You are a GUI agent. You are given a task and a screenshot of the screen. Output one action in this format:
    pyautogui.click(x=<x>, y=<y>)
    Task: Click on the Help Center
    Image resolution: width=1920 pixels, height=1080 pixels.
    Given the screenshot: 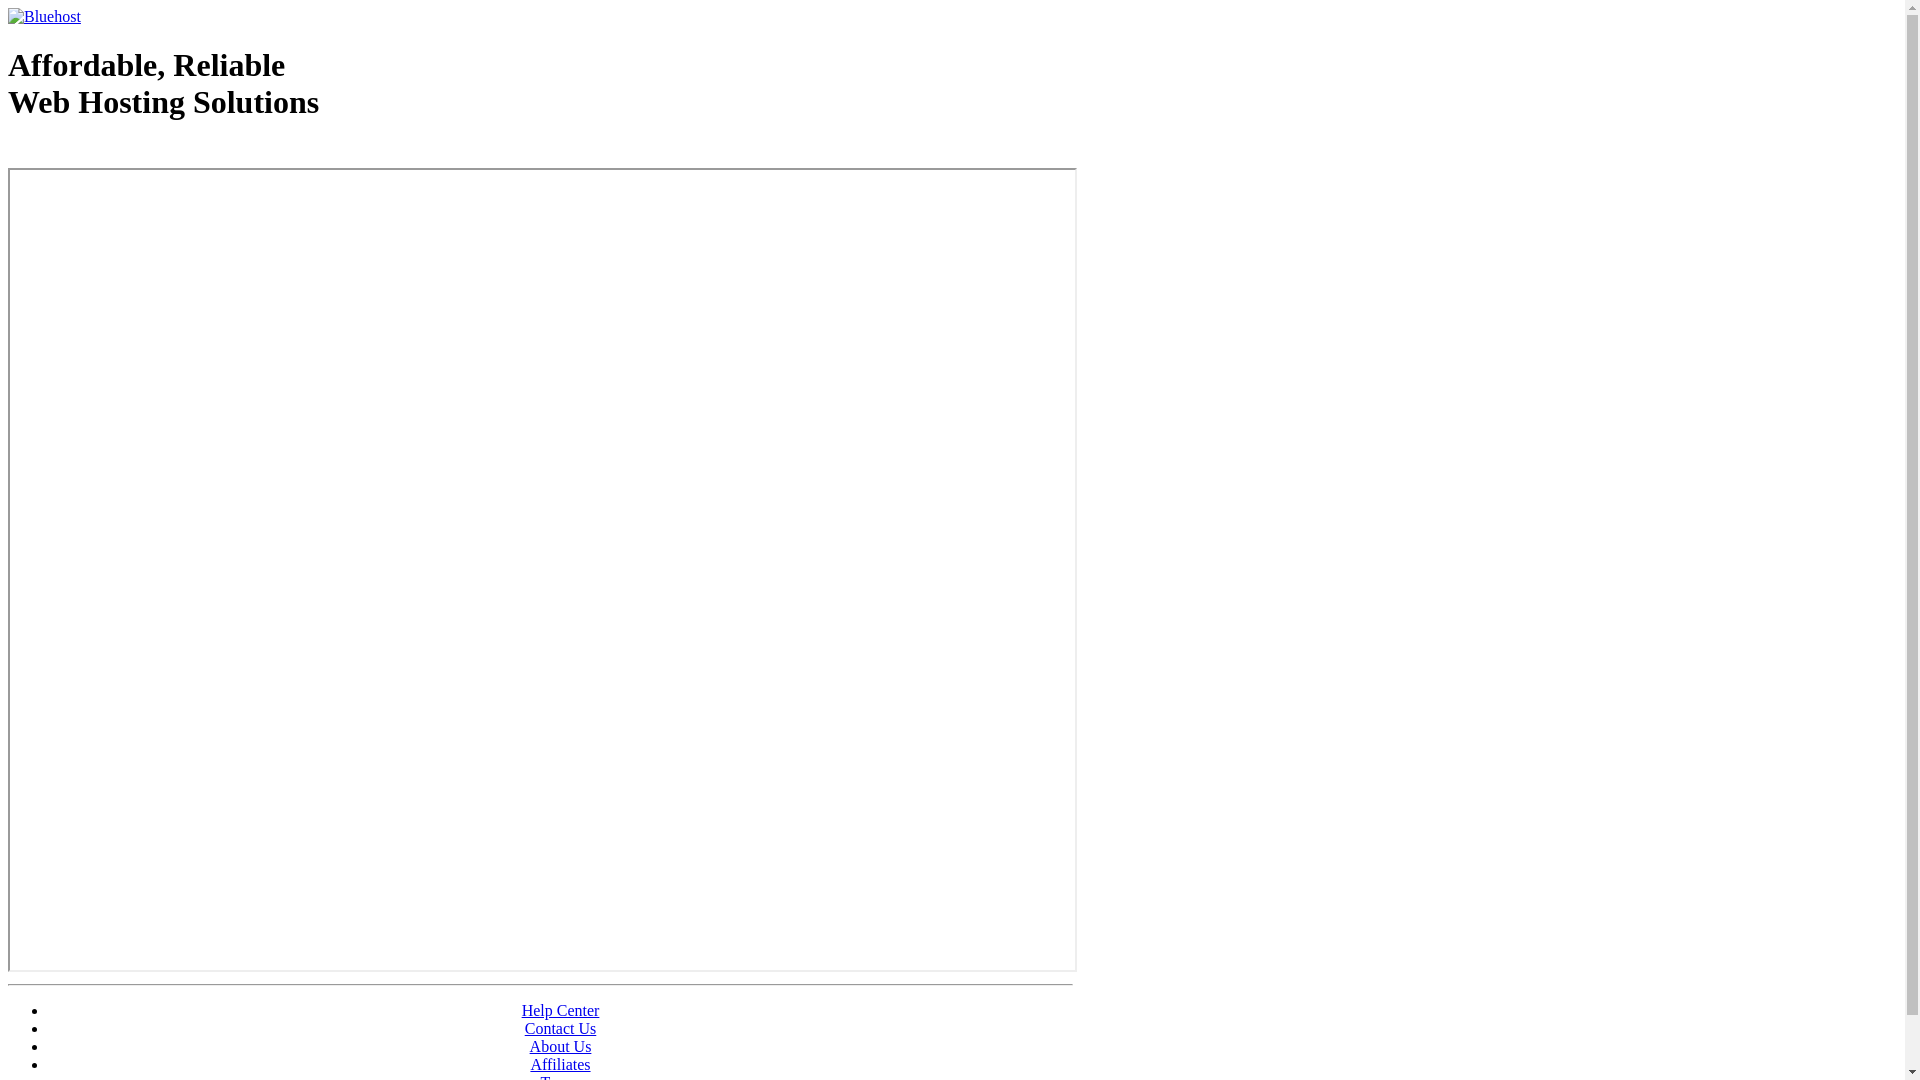 What is the action you would take?
    pyautogui.click(x=561, y=1010)
    